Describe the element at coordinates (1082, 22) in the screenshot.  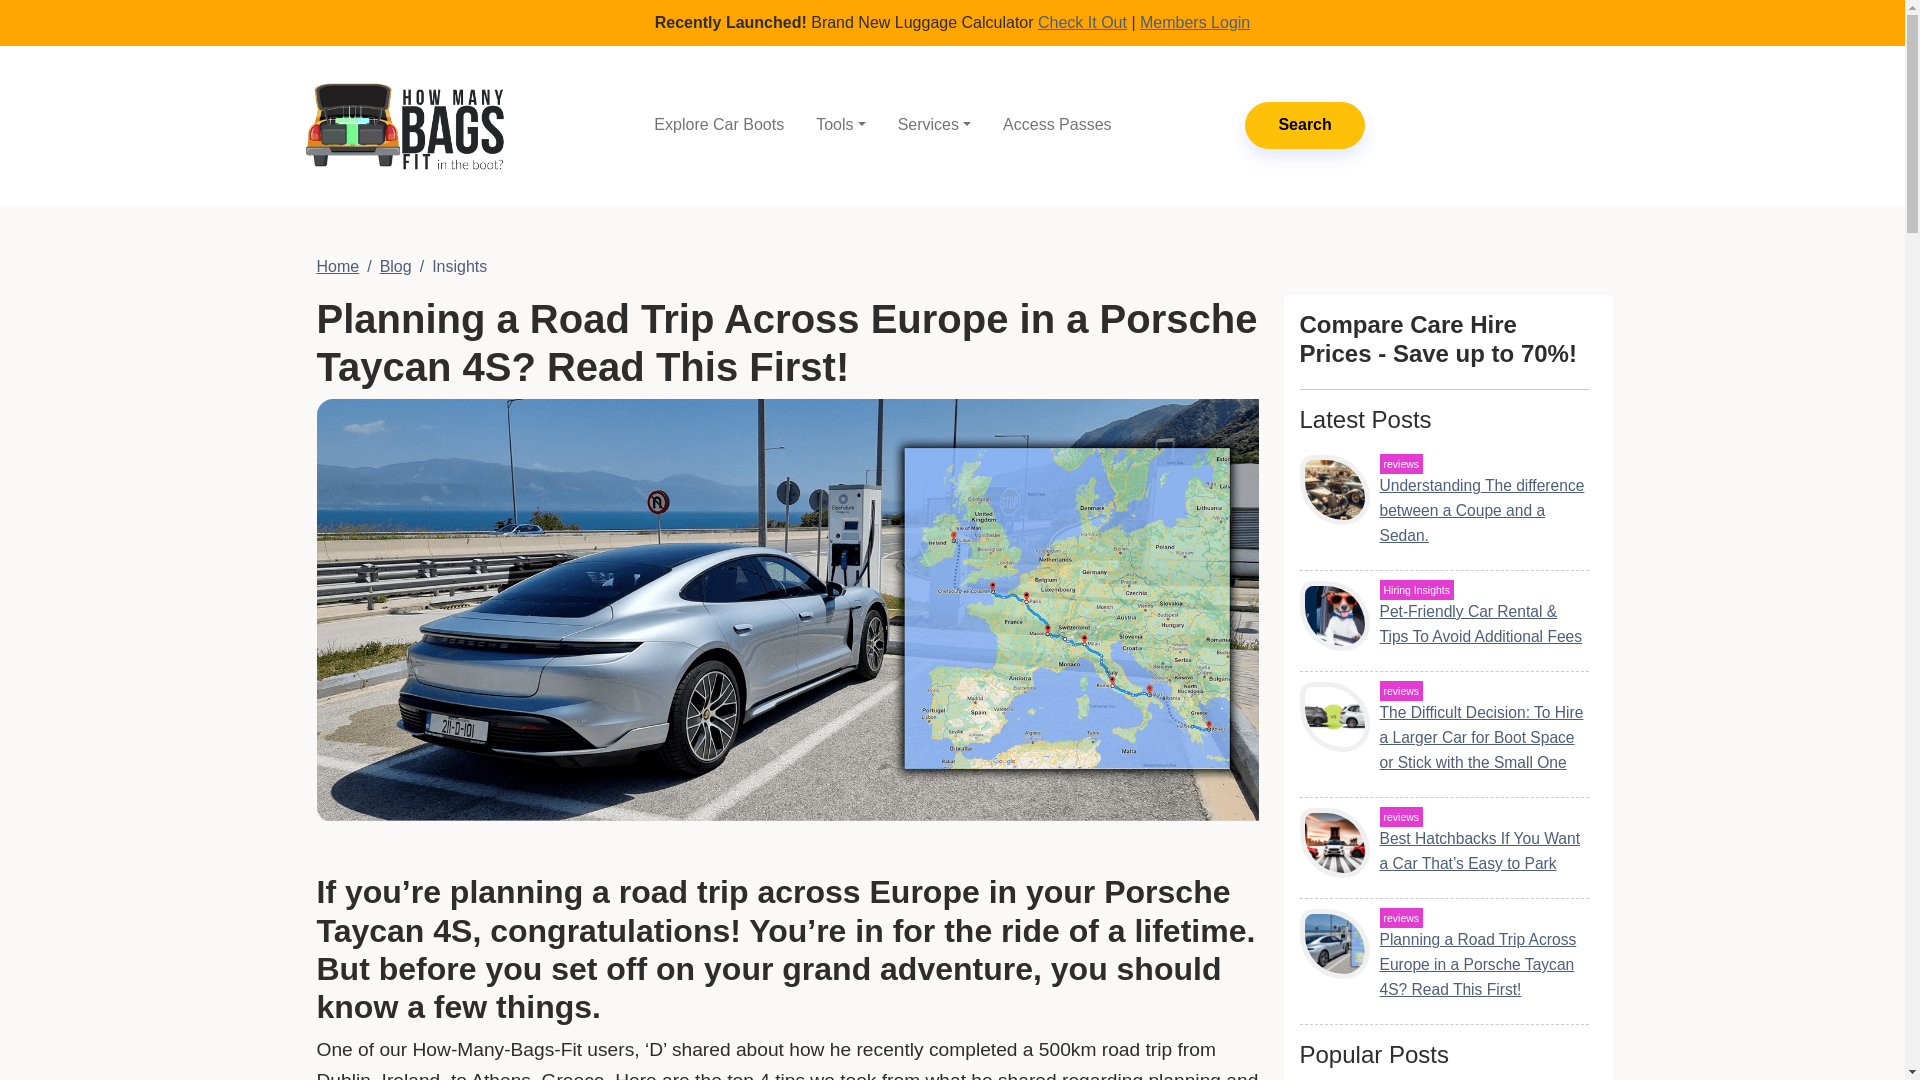
I see `Check It Out` at that location.